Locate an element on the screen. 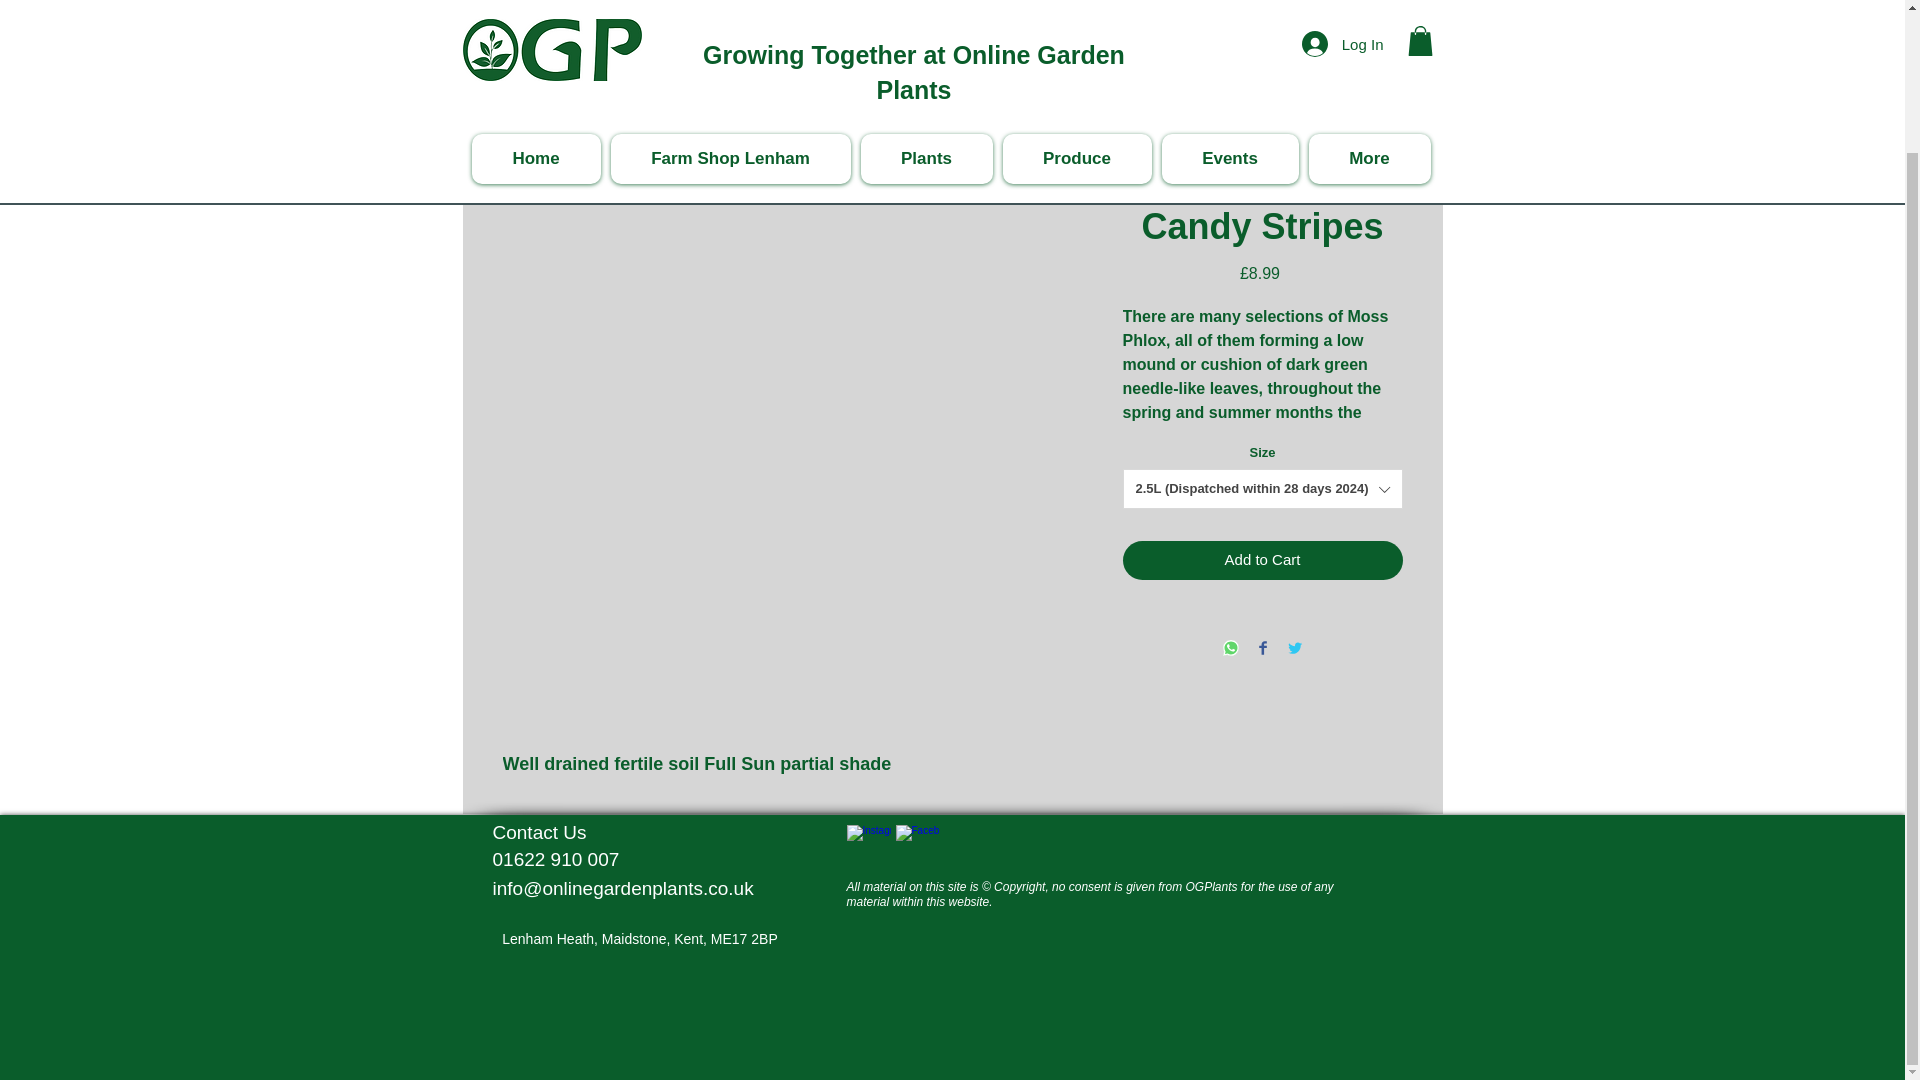  Farm Shop Lenham is located at coordinates (730, 10).